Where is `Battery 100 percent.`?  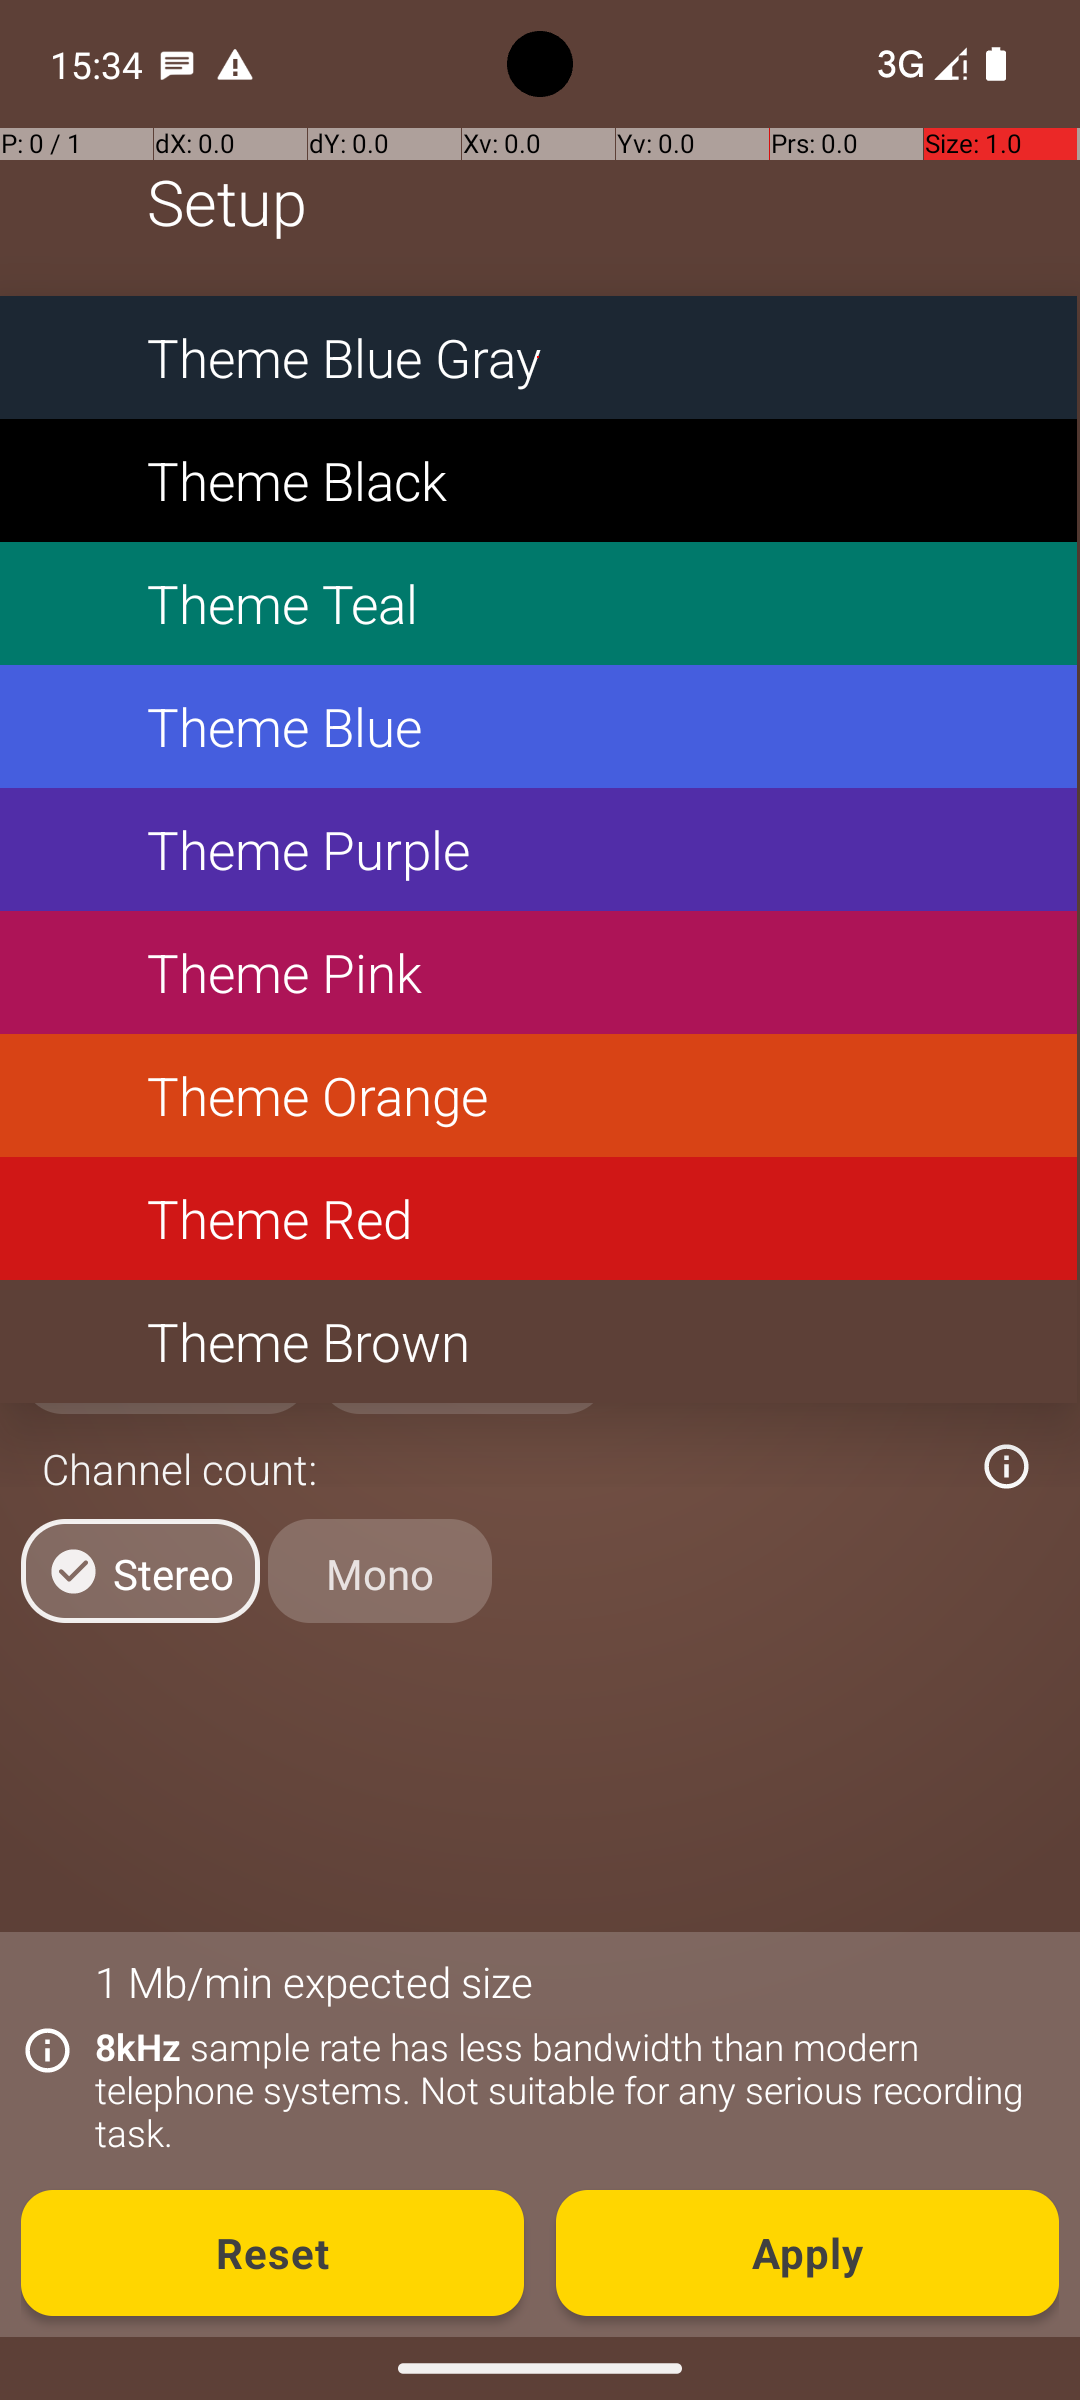 Battery 100 percent. is located at coordinates (996, 64).